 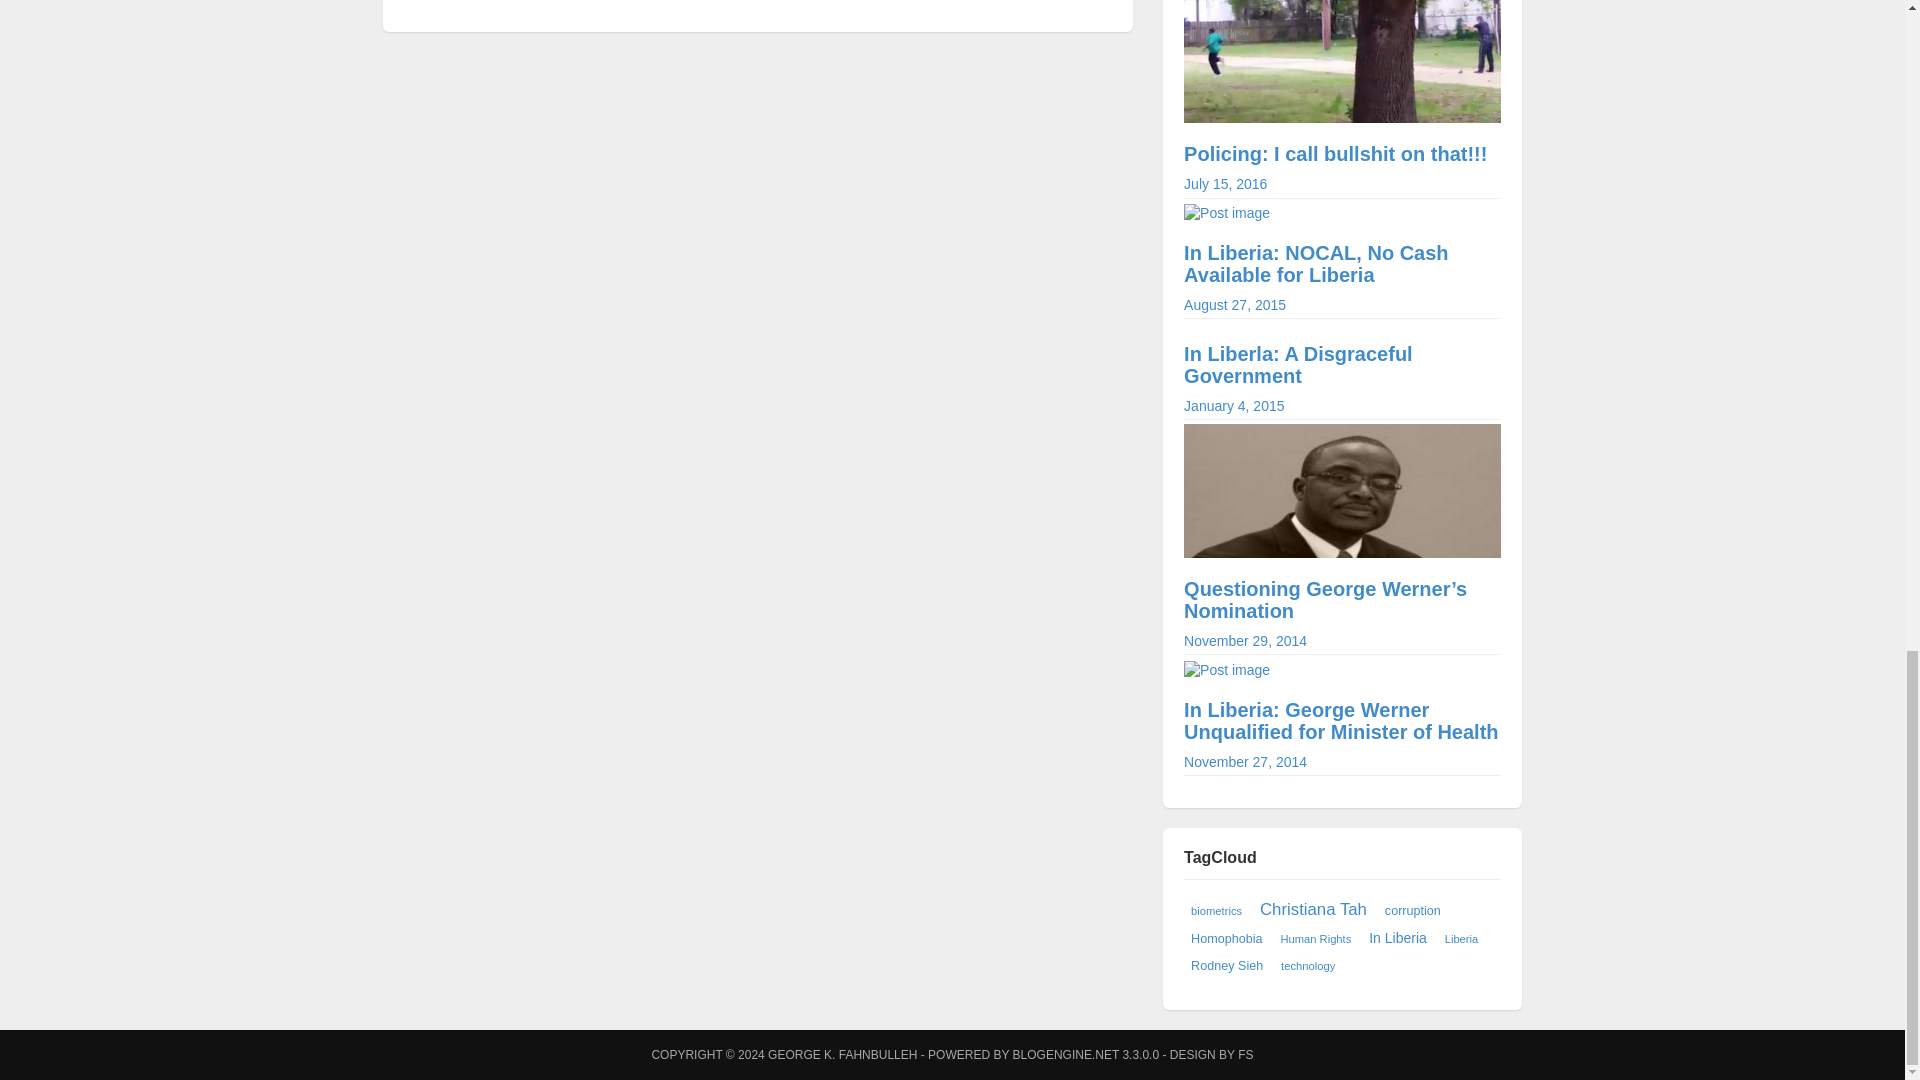 What do you see at coordinates (1216, 910) in the screenshot?
I see `Tag: biometrics` at bounding box center [1216, 910].